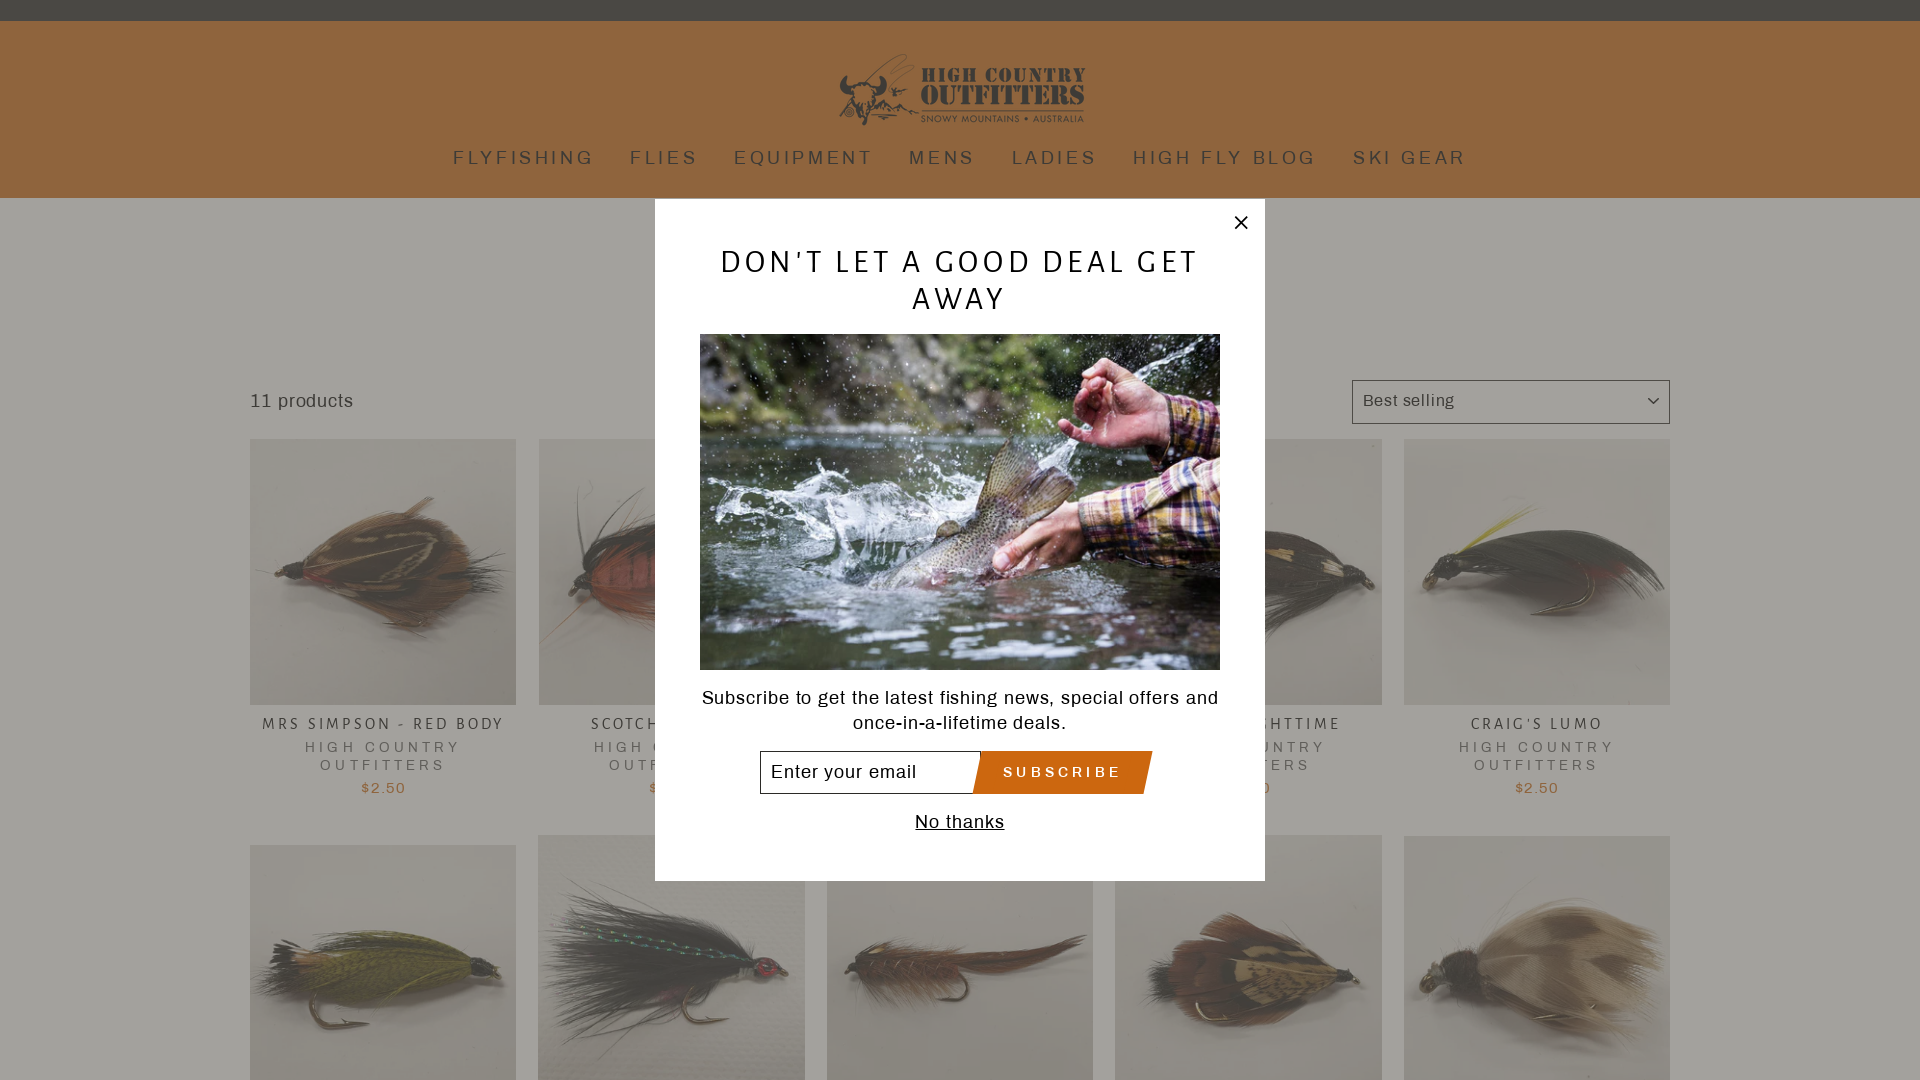 The width and height of the screenshot is (1920, 1080). What do you see at coordinates (664, 158) in the screenshot?
I see `FLIES` at bounding box center [664, 158].